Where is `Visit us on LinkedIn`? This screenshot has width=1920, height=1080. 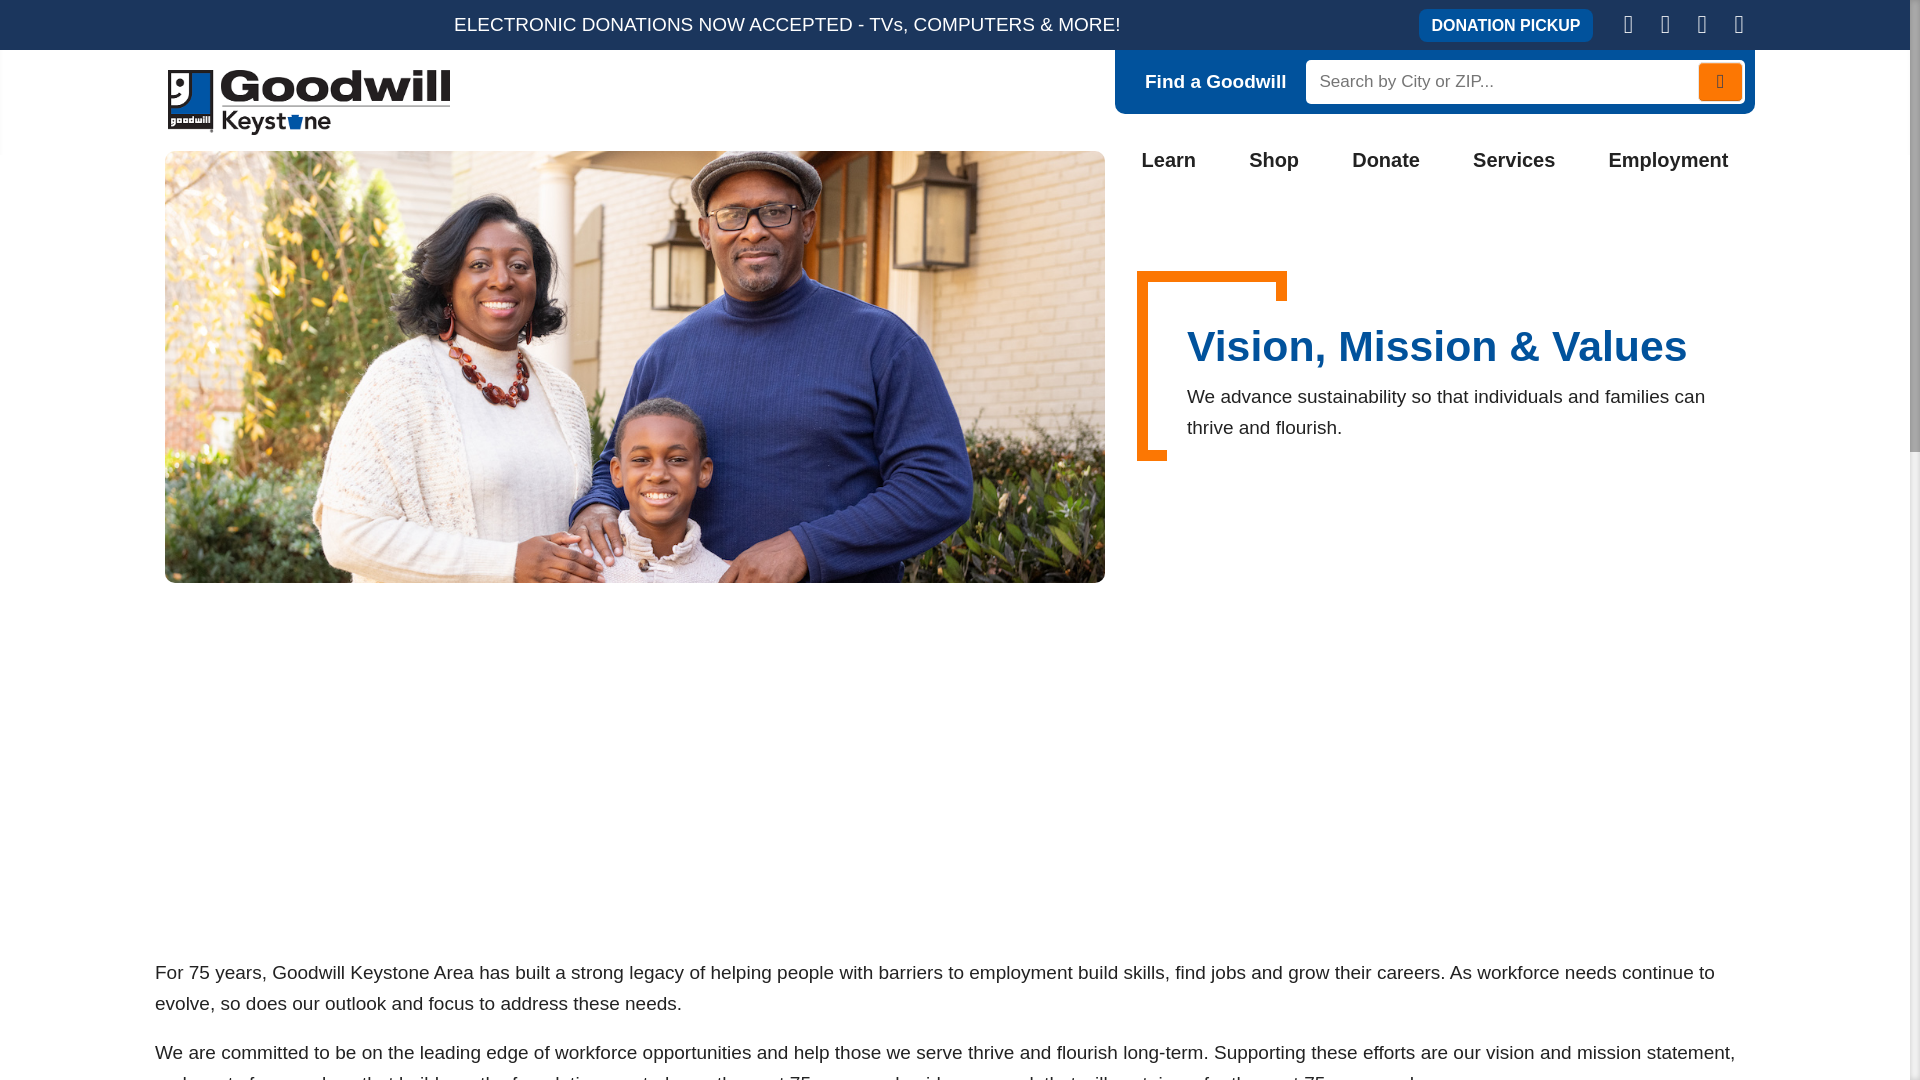
Visit us on LinkedIn is located at coordinates (1738, 24).